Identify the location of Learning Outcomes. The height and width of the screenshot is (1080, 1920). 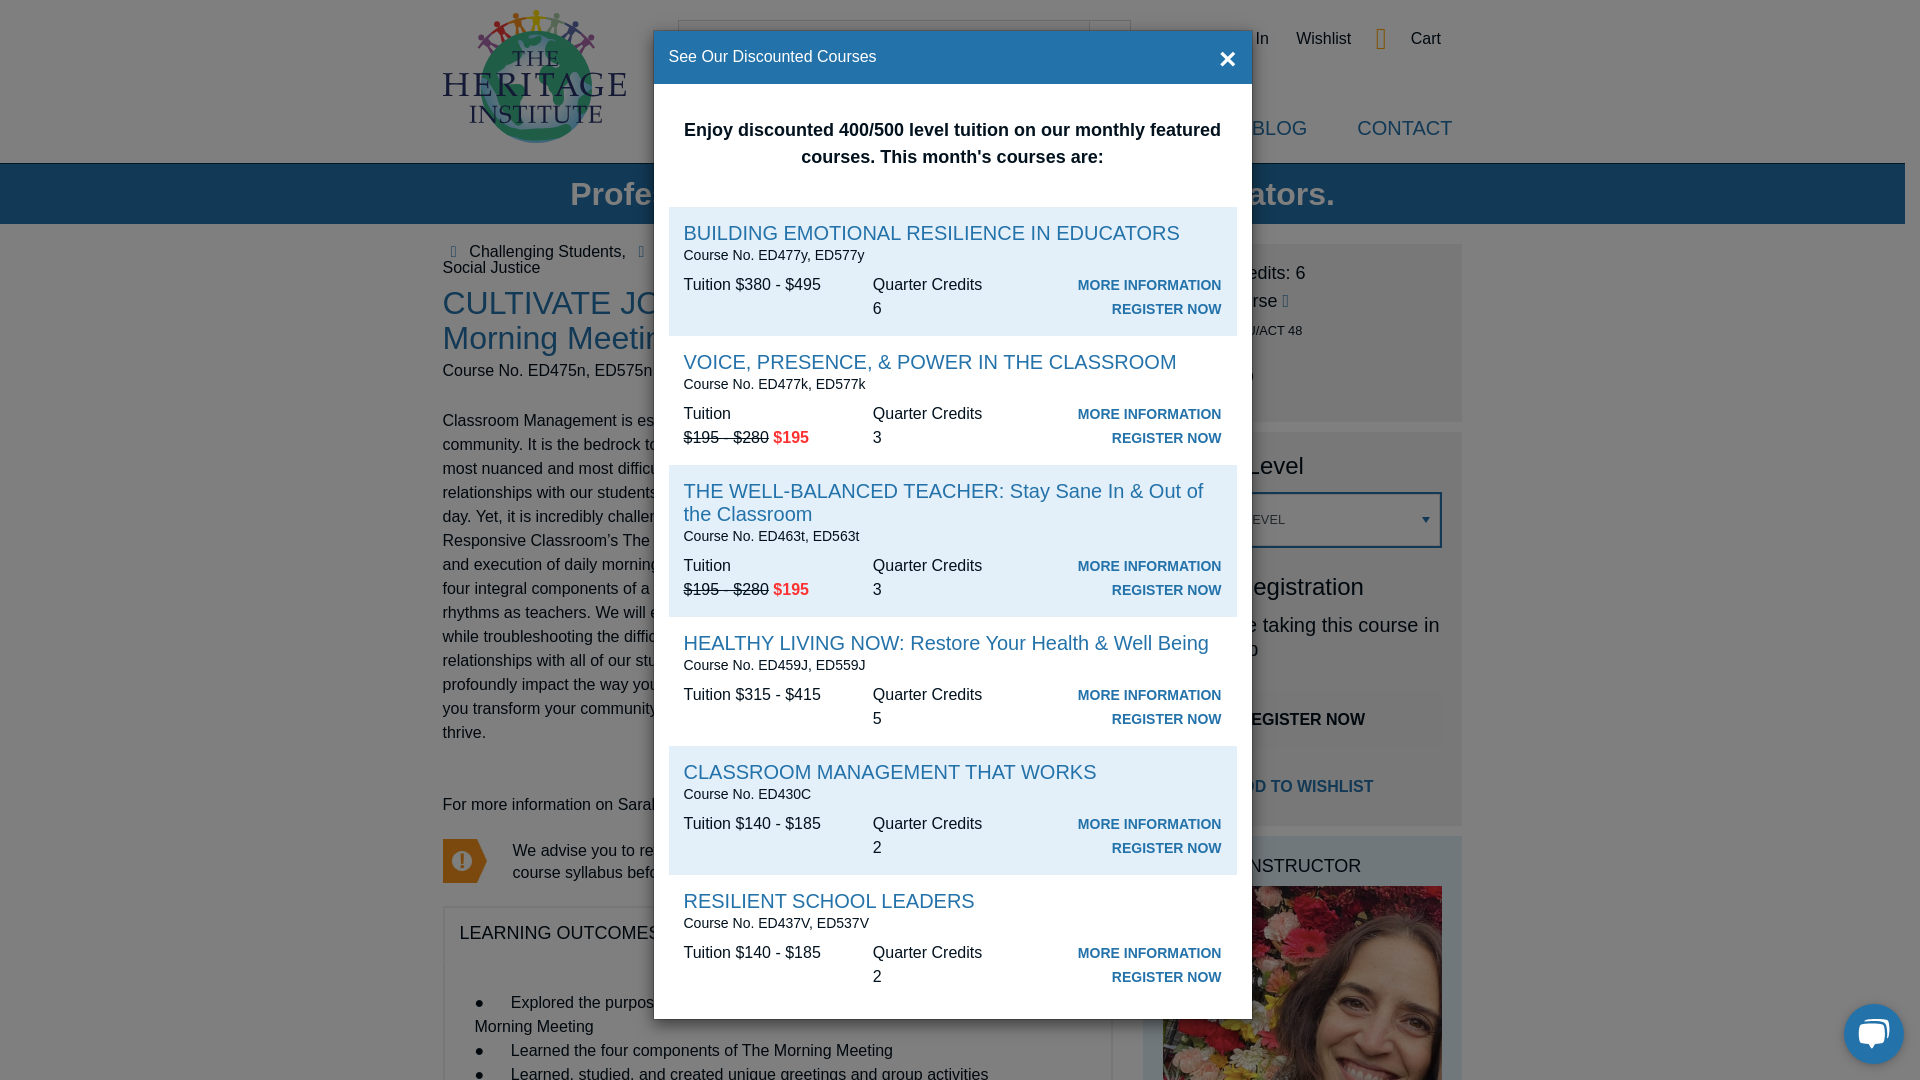
(559, 934).